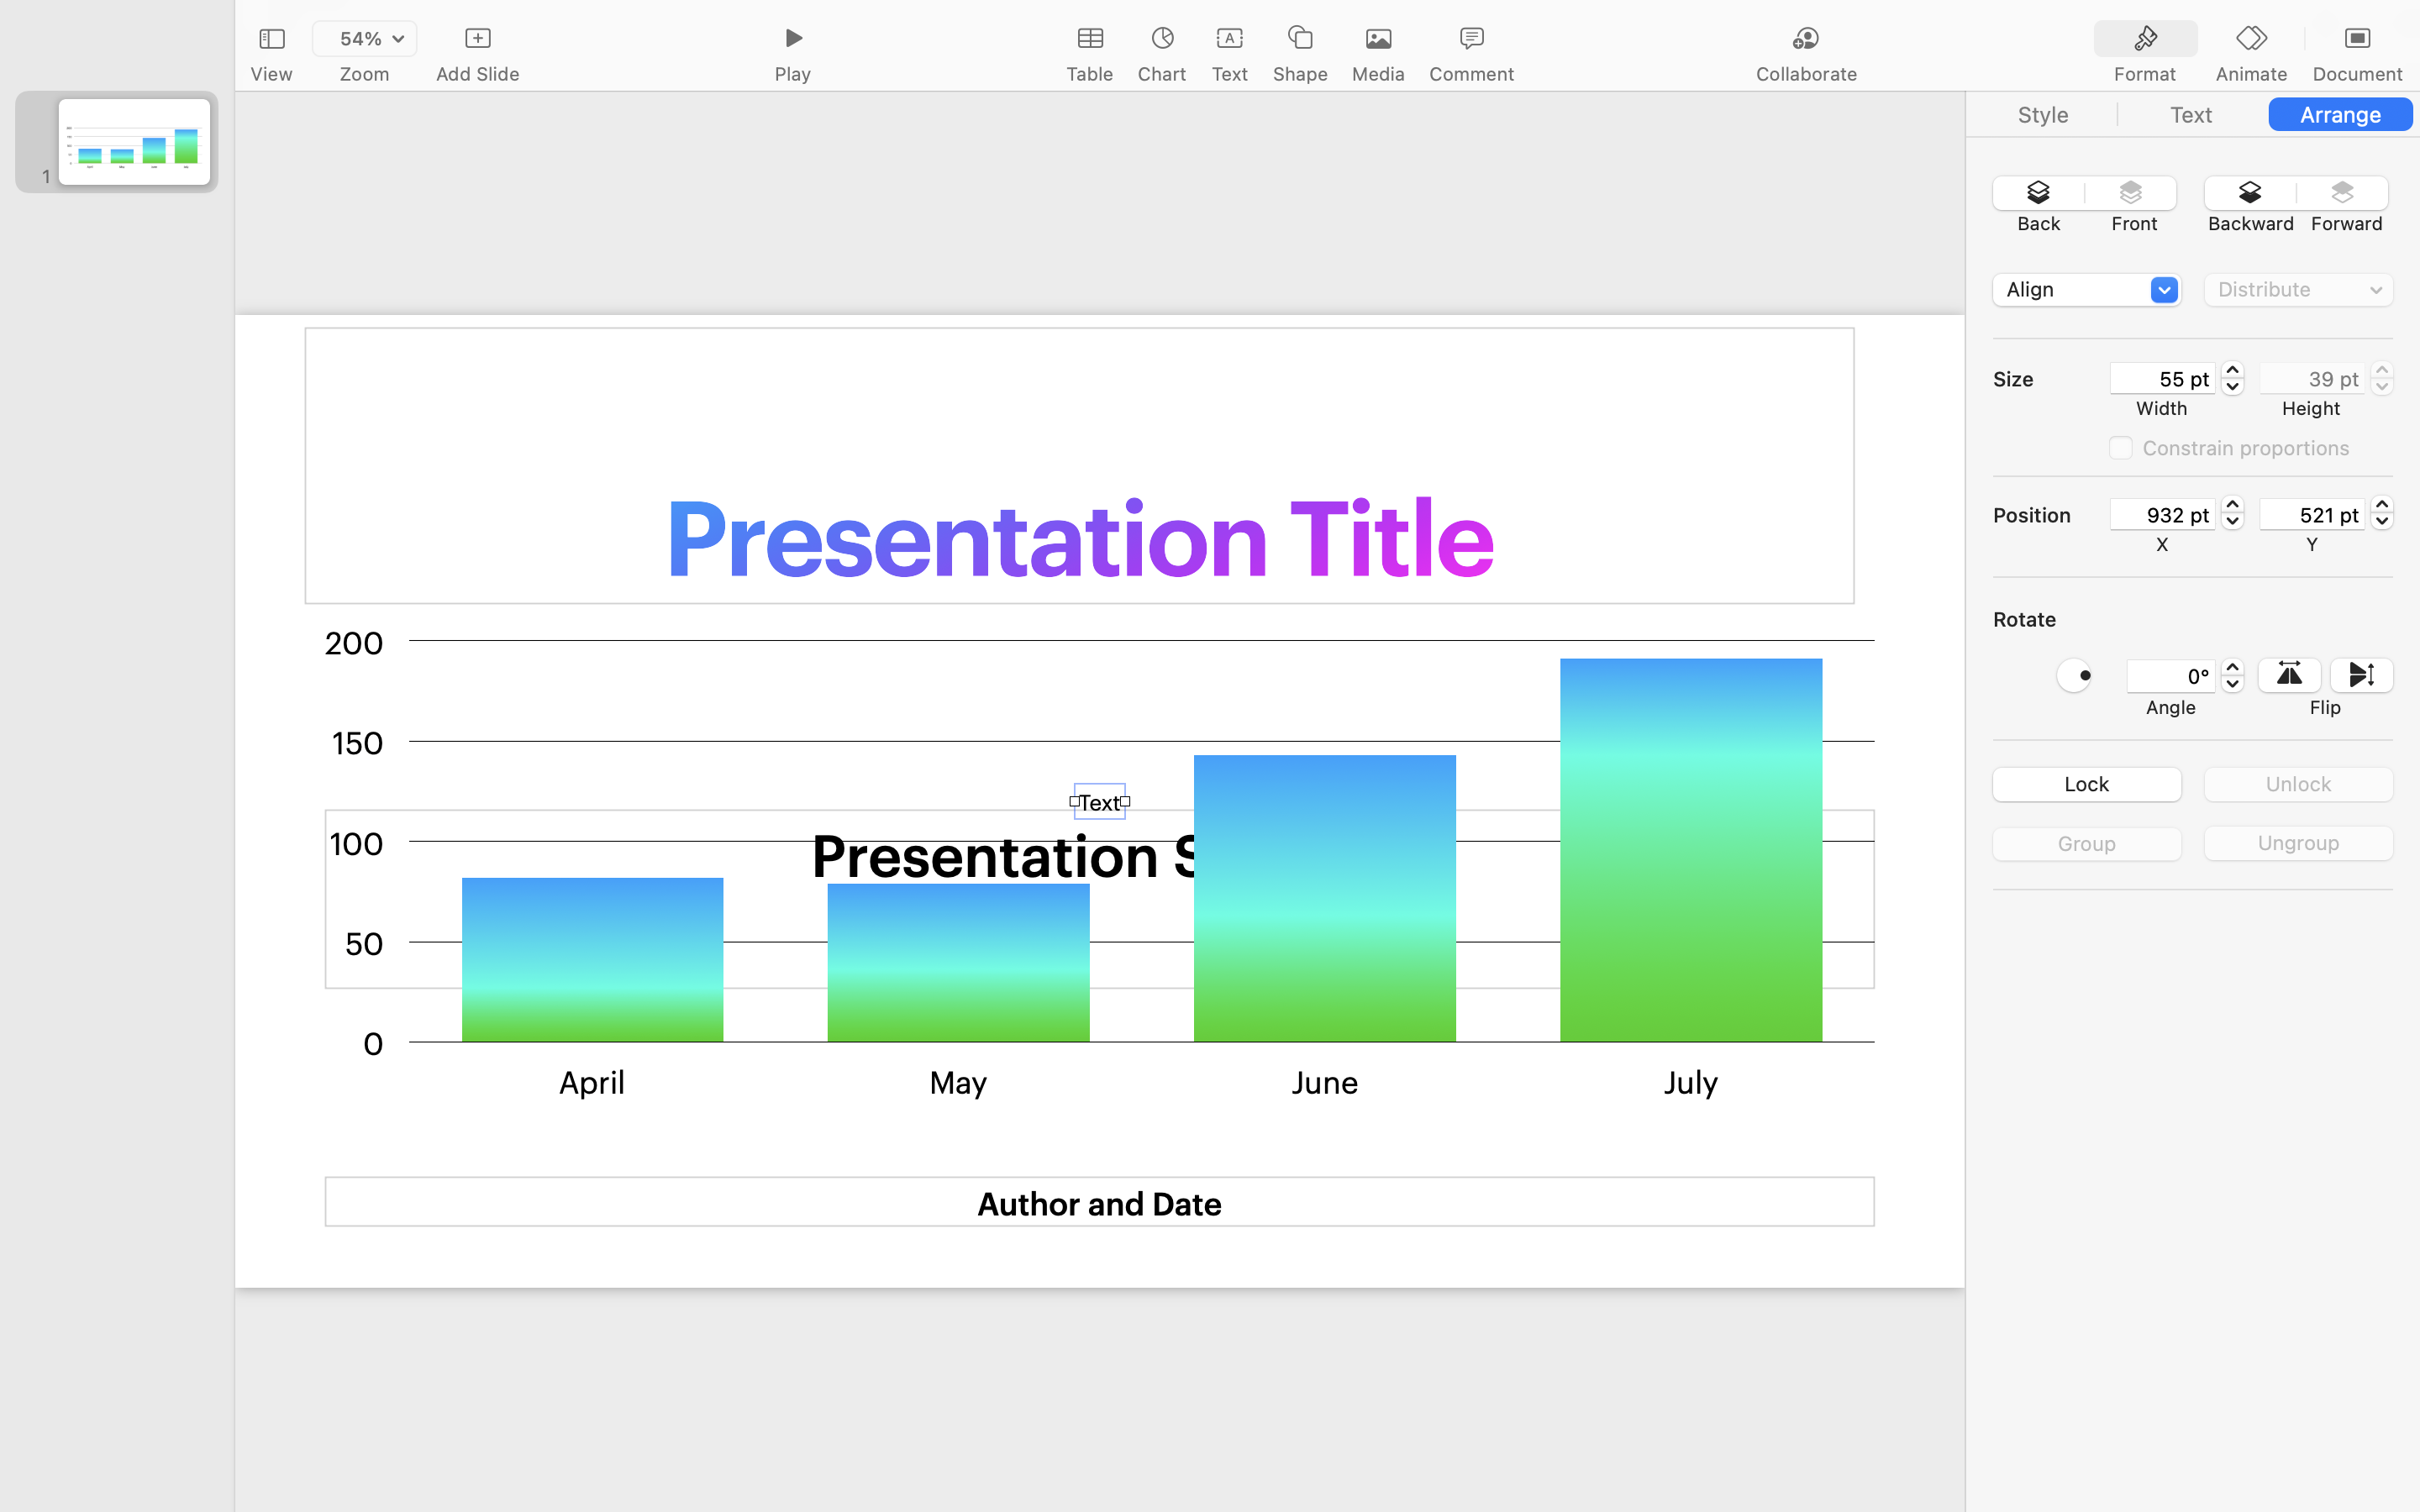  Describe the element at coordinates (2171, 676) in the screenshot. I see `0°` at that location.